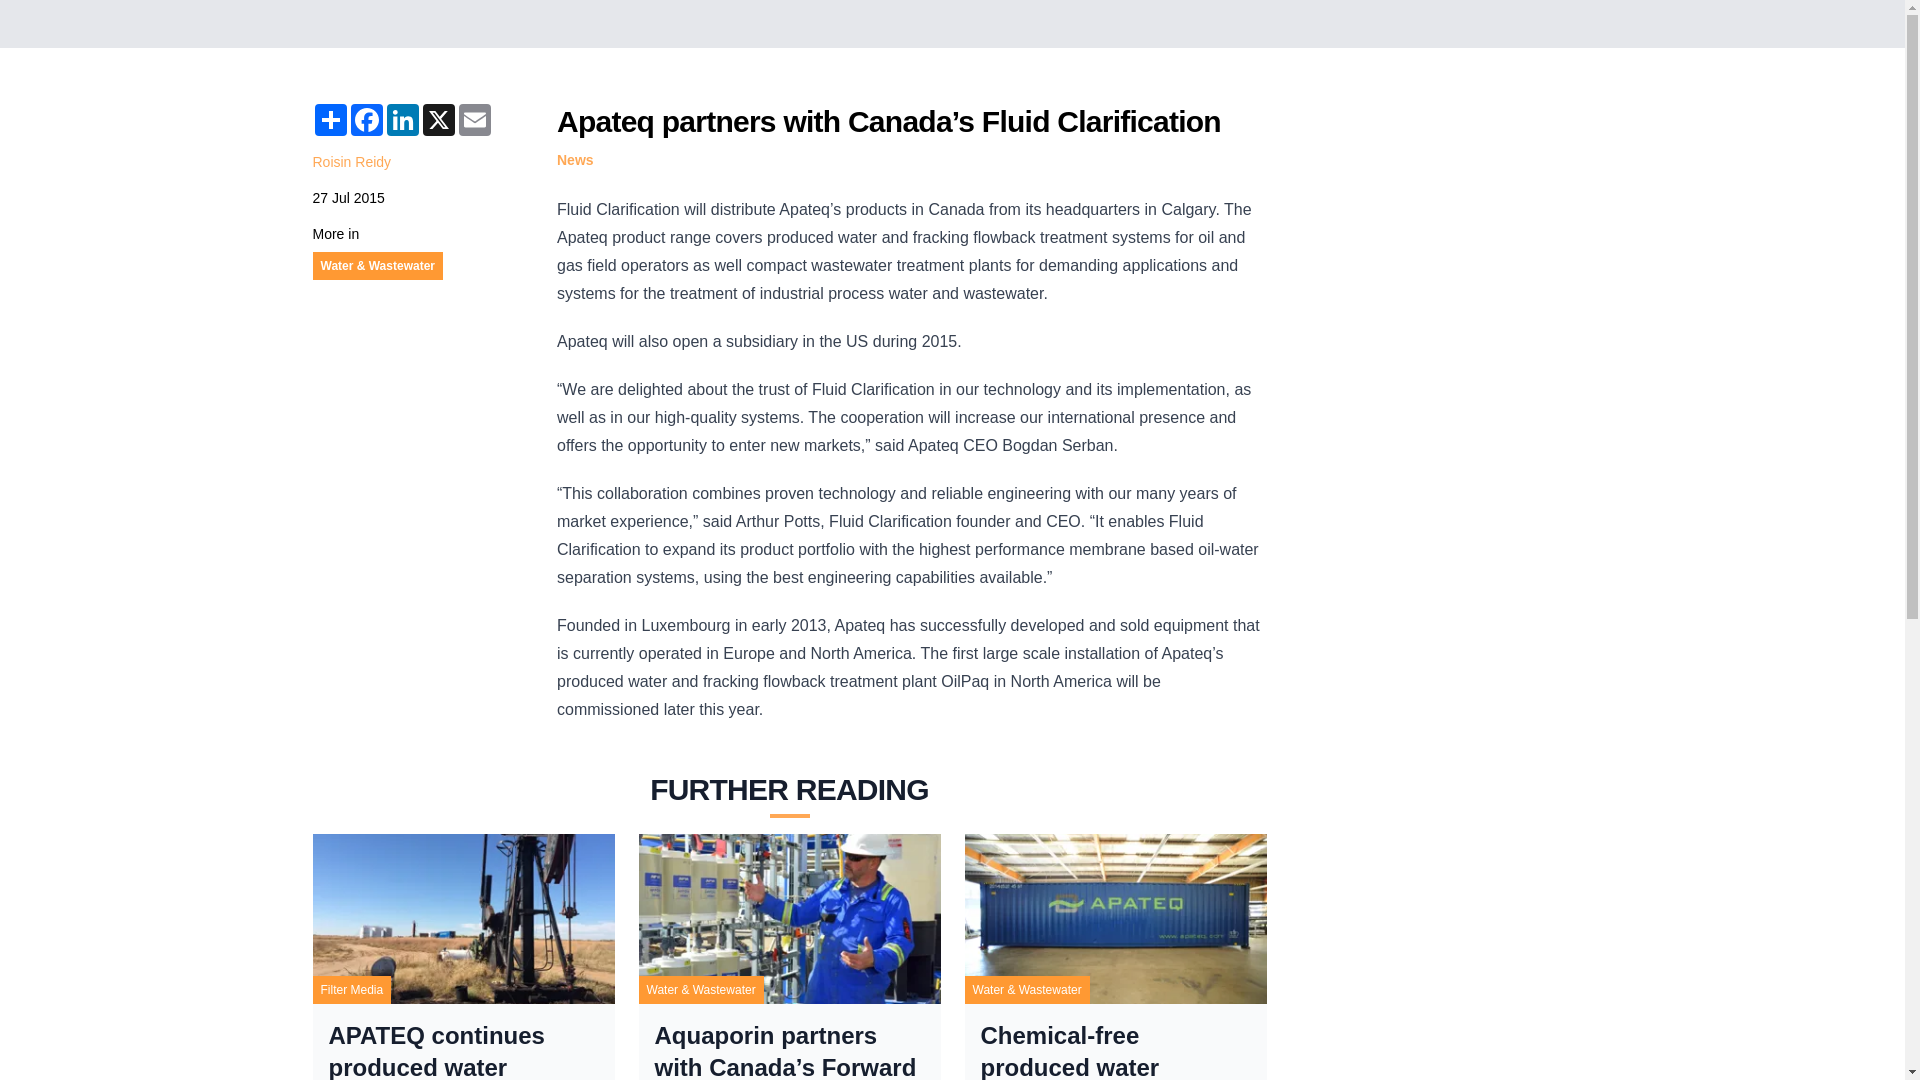 This screenshot has height=1080, width=1920. I want to click on News, so click(574, 160).